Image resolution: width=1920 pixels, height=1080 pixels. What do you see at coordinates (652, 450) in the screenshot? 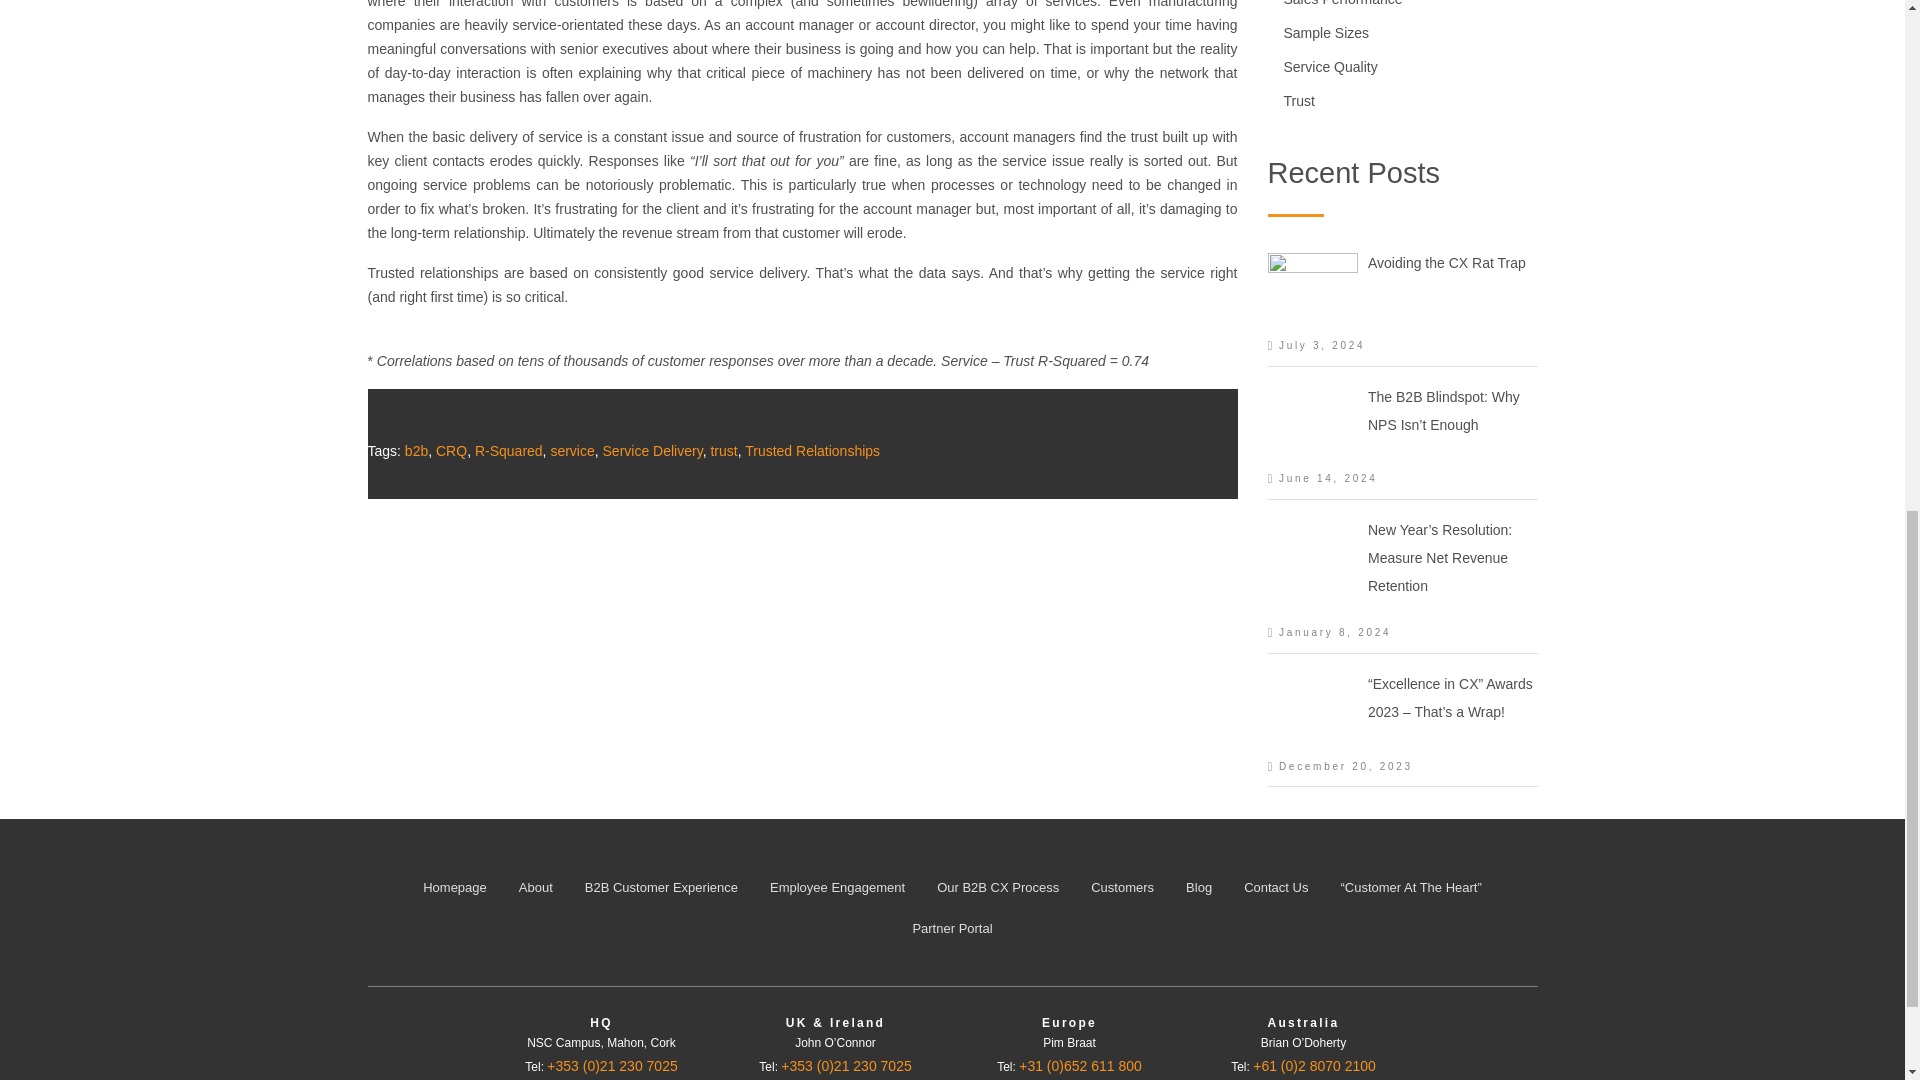
I see `Service Delivery` at bounding box center [652, 450].